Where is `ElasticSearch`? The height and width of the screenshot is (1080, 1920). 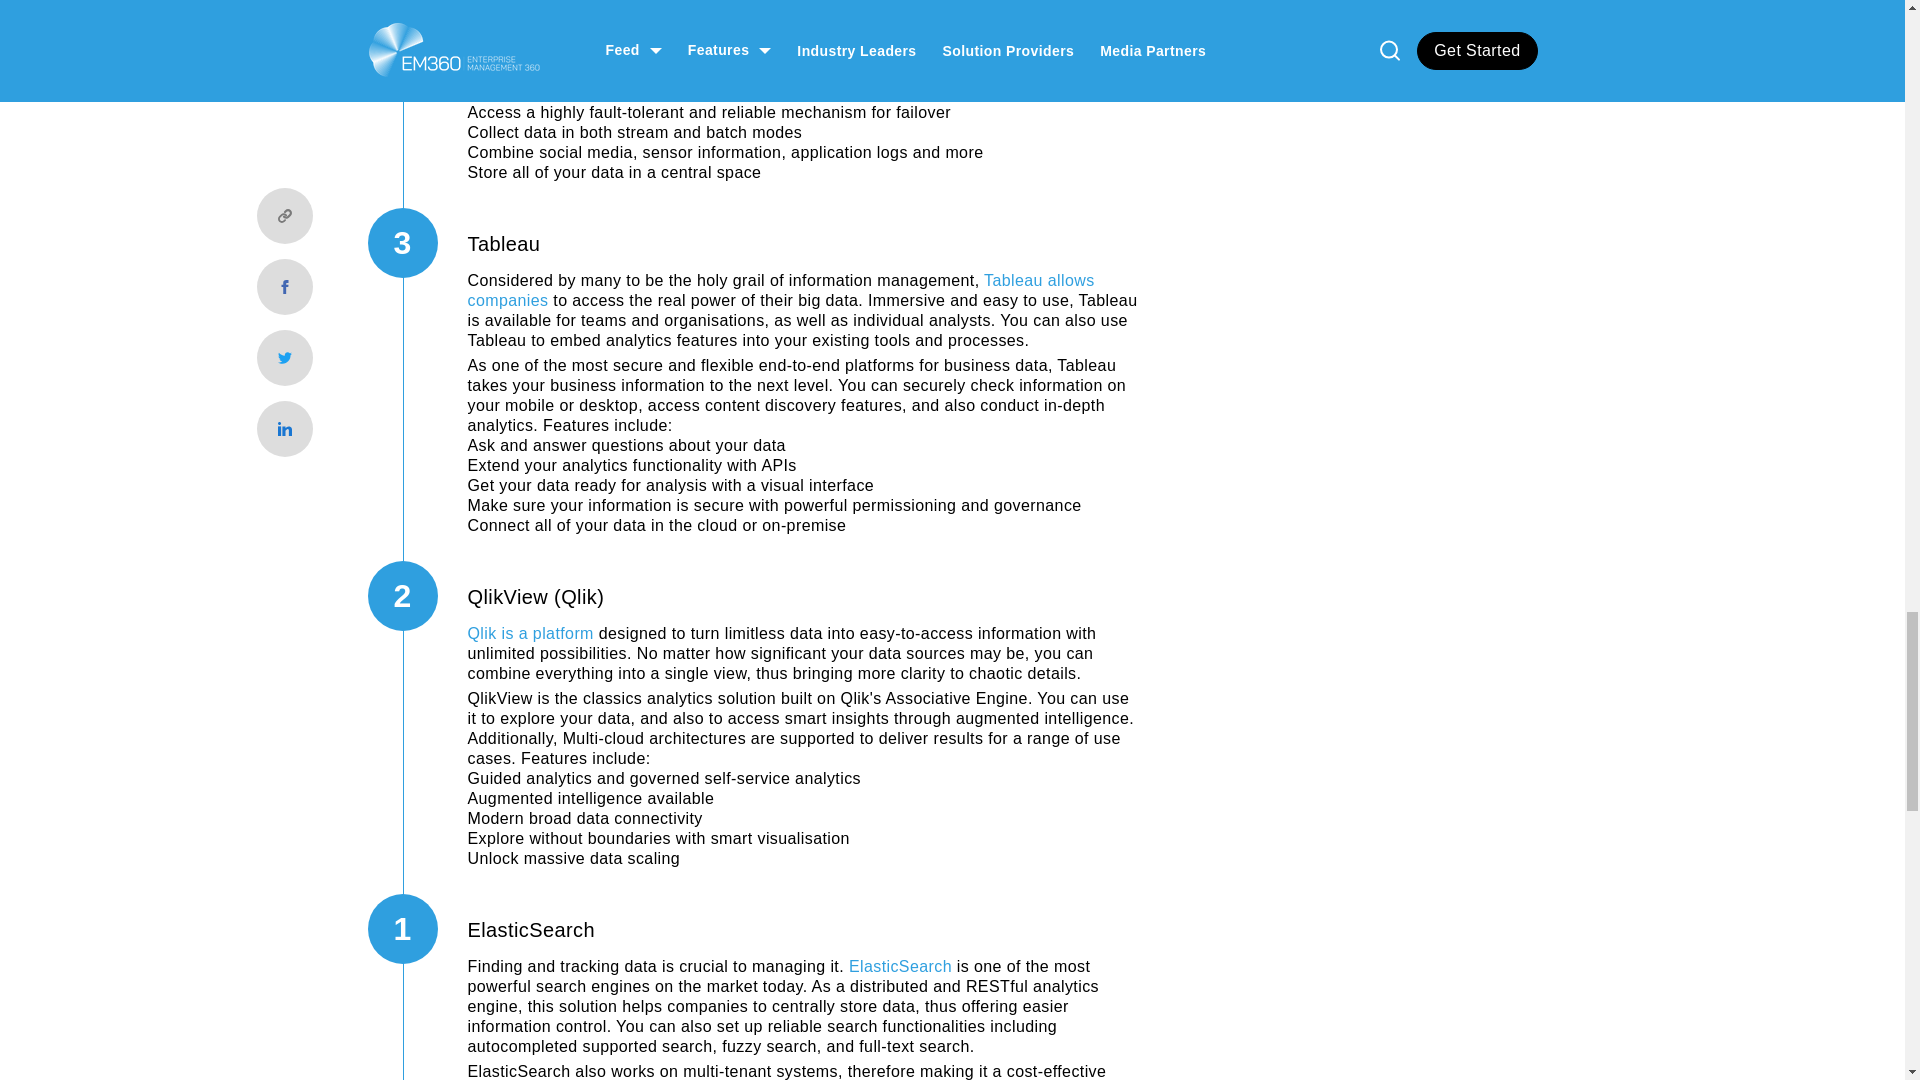 ElasticSearch is located at coordinates (900, 966).